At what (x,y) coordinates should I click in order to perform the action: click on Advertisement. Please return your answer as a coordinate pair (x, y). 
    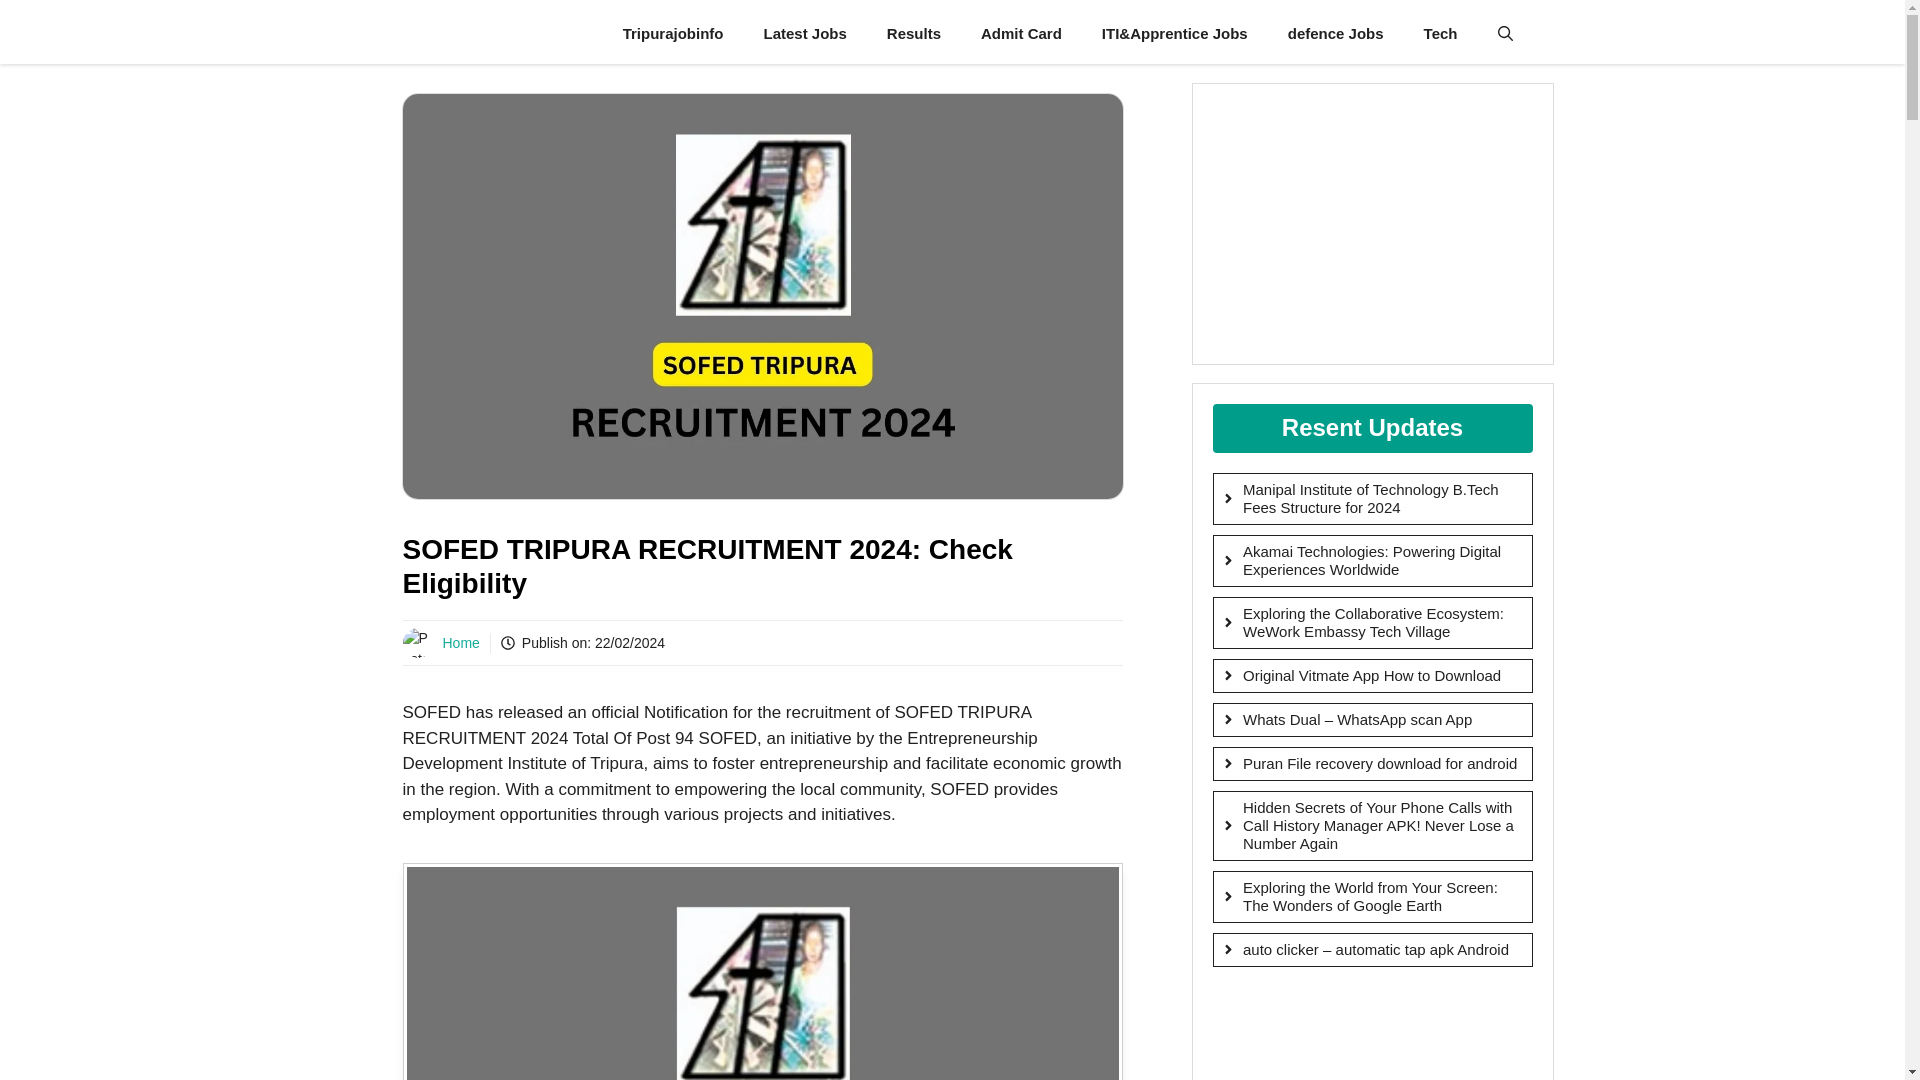
    Looking at the image, I should click on (1372, 224).